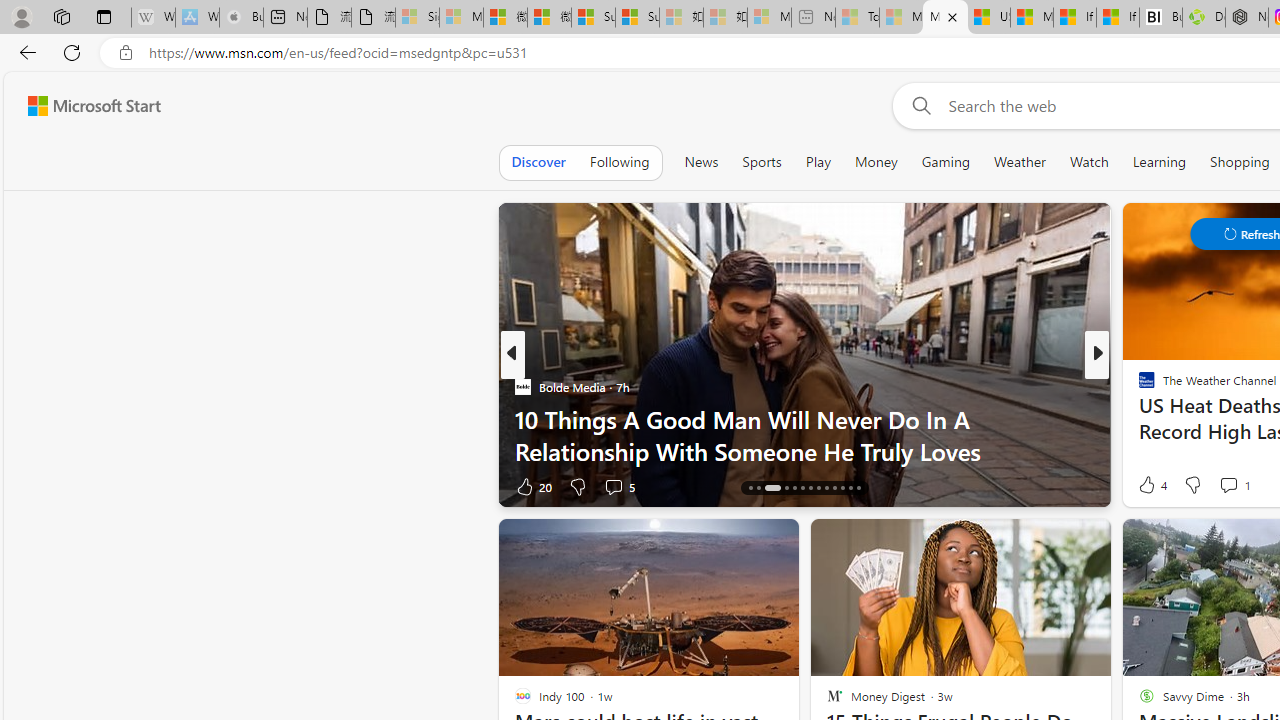  I want to click on View comments 35 Comment, so click(1234, 486).